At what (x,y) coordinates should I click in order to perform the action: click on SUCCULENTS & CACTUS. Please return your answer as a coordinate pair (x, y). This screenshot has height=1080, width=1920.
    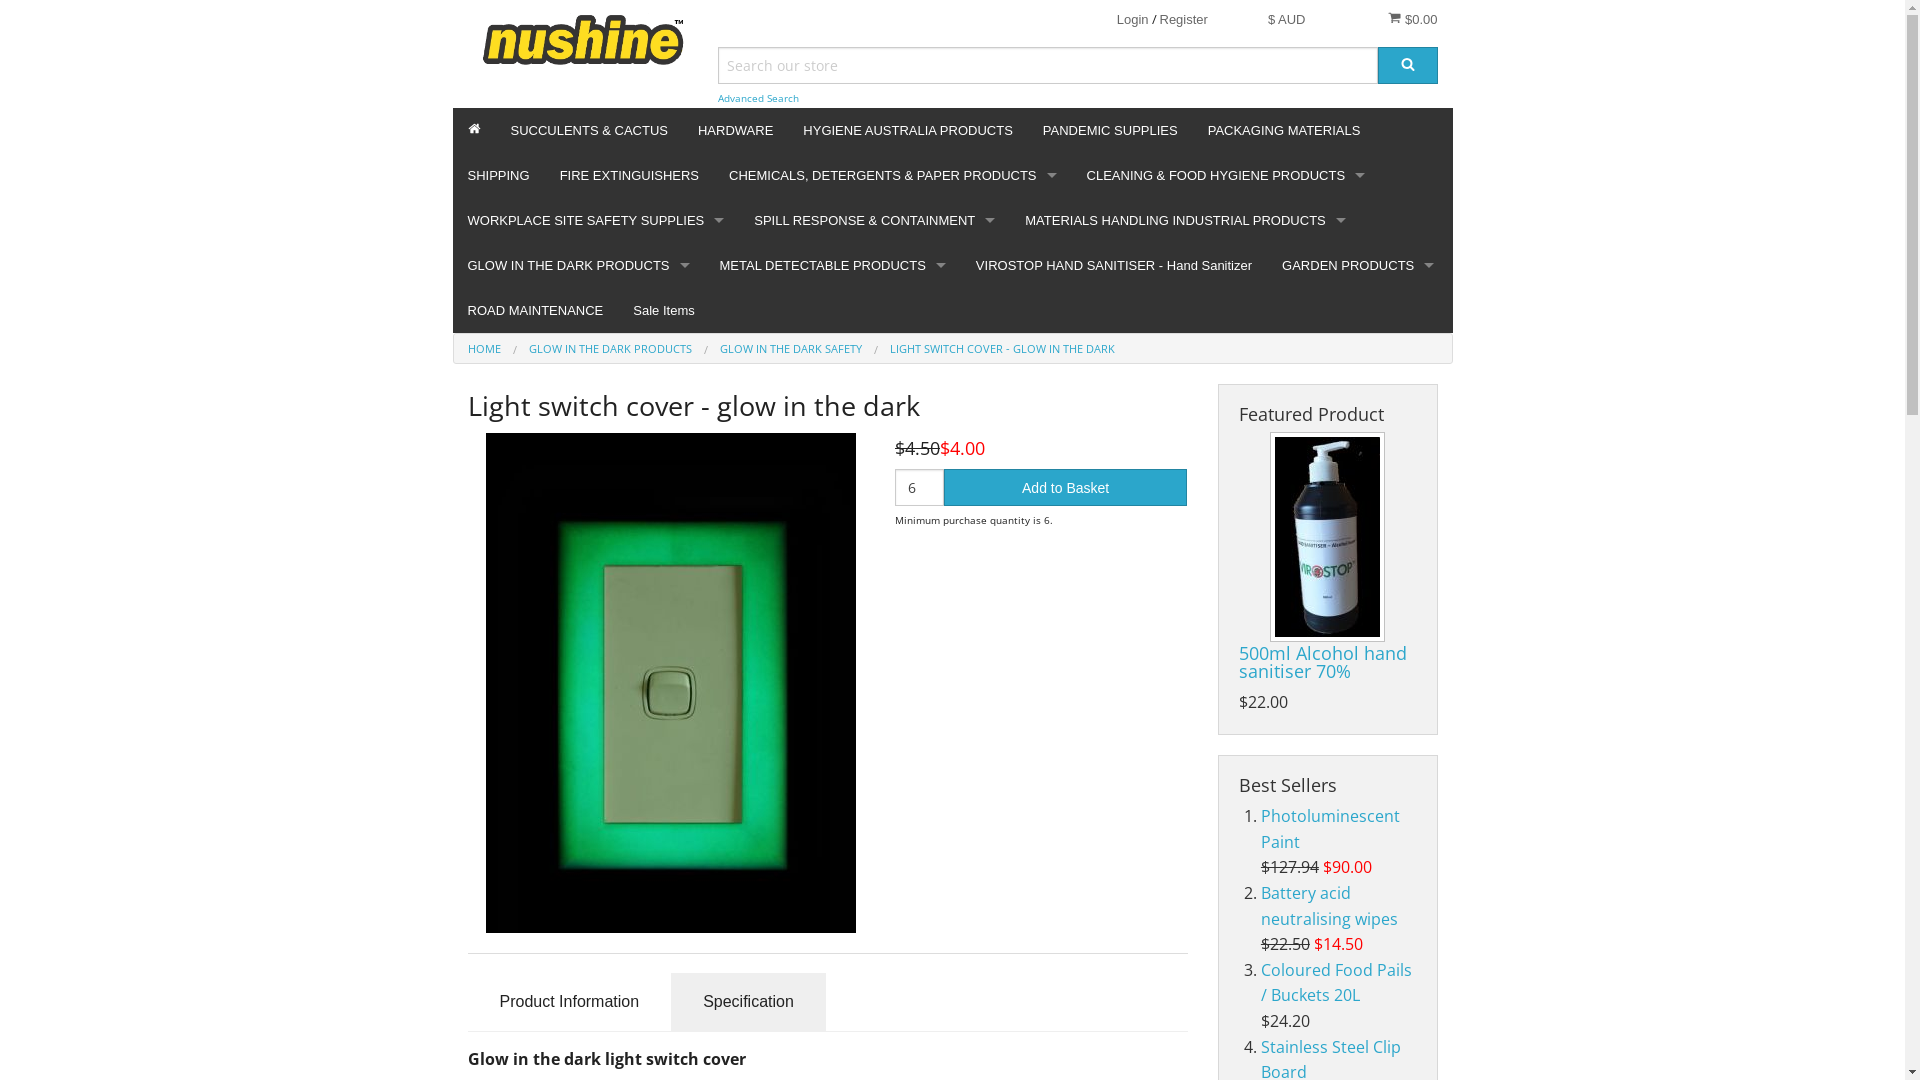
    Looking at the image, I should click on (590, 130).